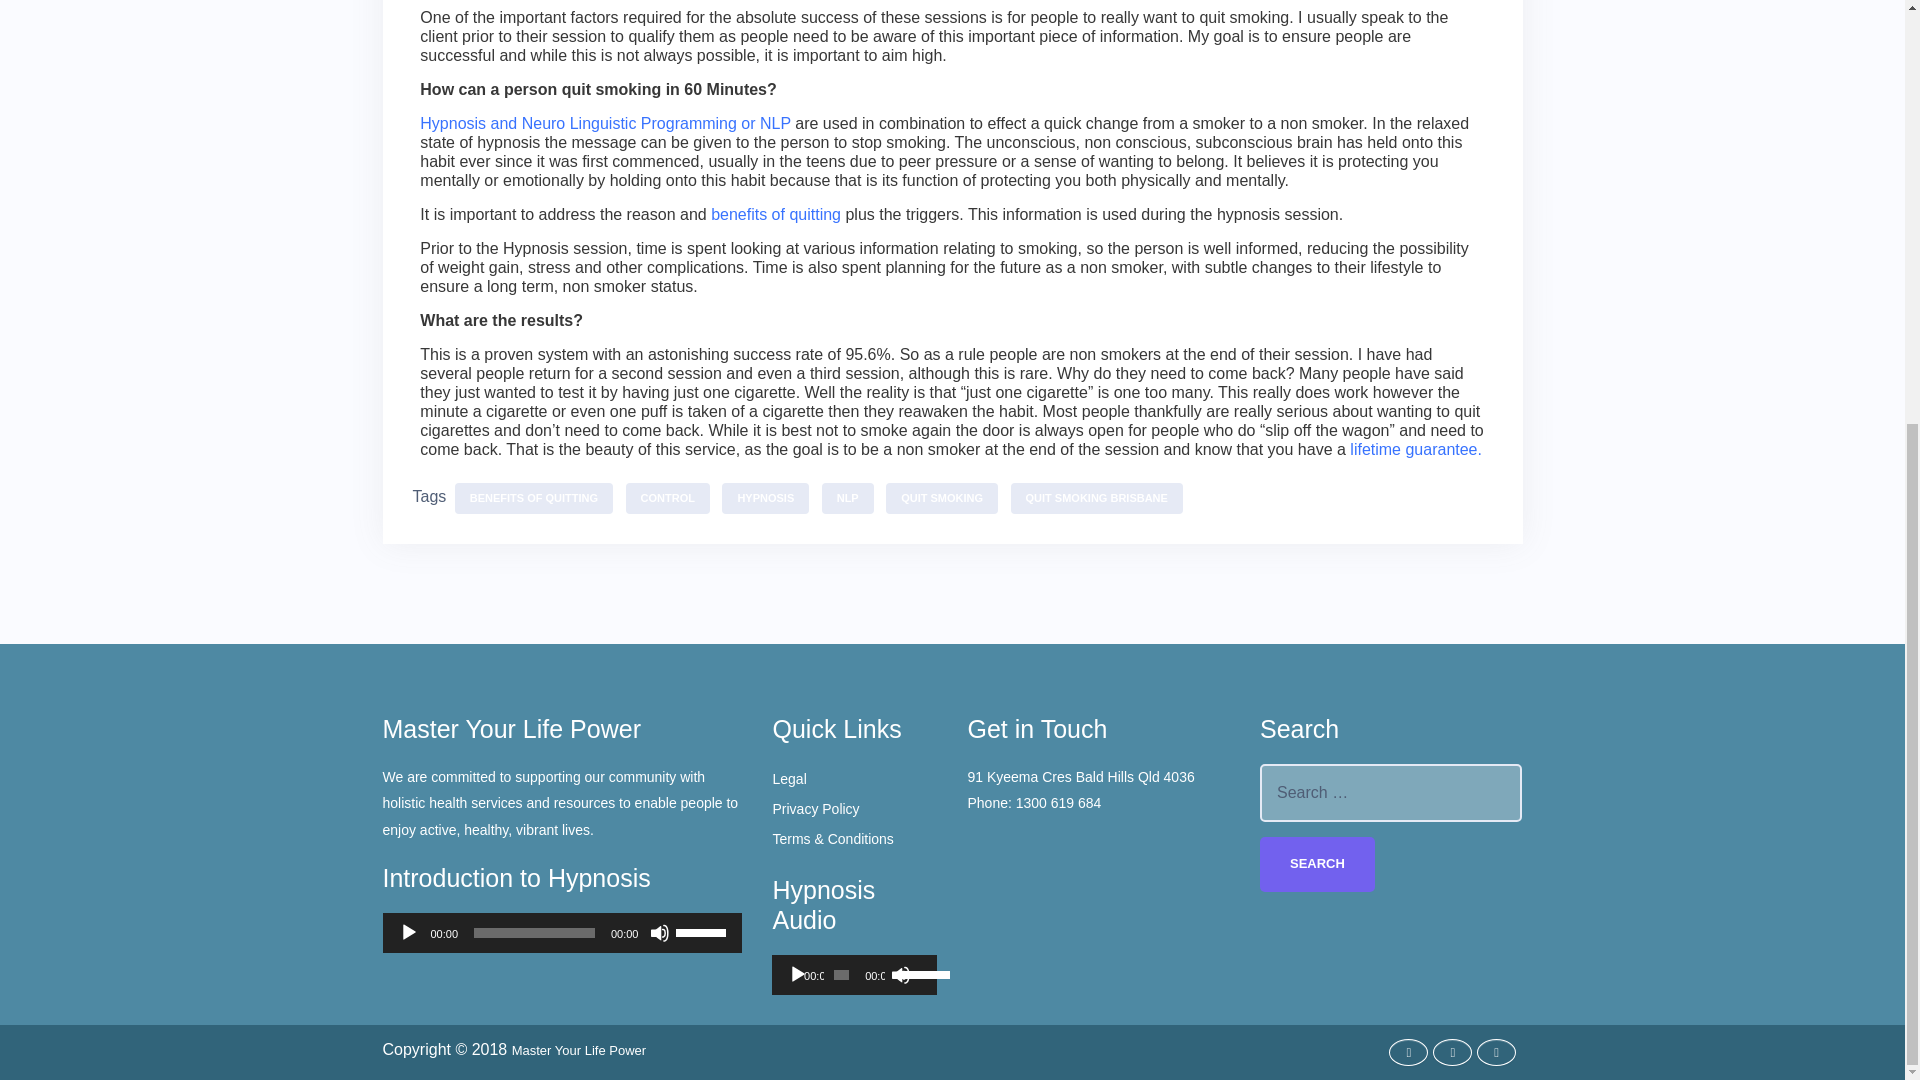 The image size is (1920, 1080). What do you see at coordinates (1416, 448) in the screenshot?
I see `lifetime guarantee.` at bounding box center [1416, 448].